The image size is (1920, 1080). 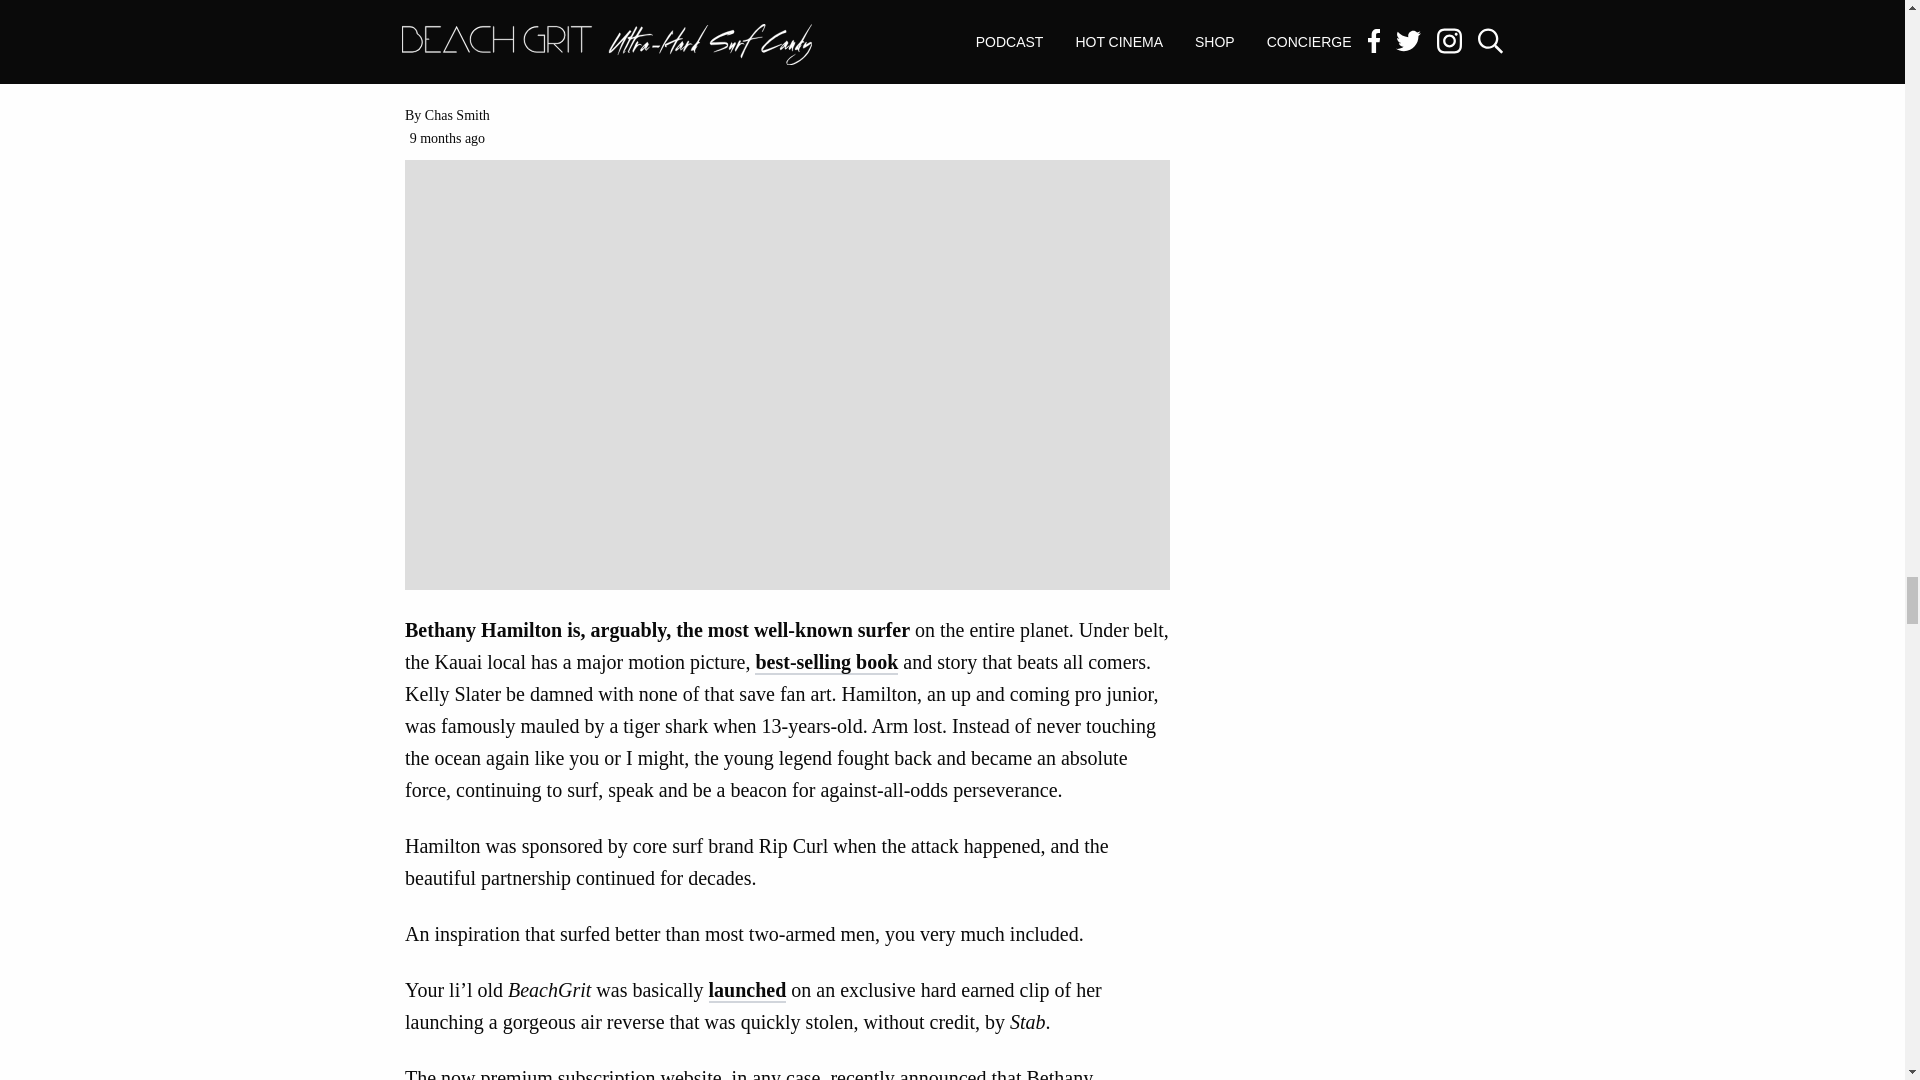 What do you see at coordinates (456, 116) in the screenshot?
I see `Chas Smith` at bounding box center [456, 116].